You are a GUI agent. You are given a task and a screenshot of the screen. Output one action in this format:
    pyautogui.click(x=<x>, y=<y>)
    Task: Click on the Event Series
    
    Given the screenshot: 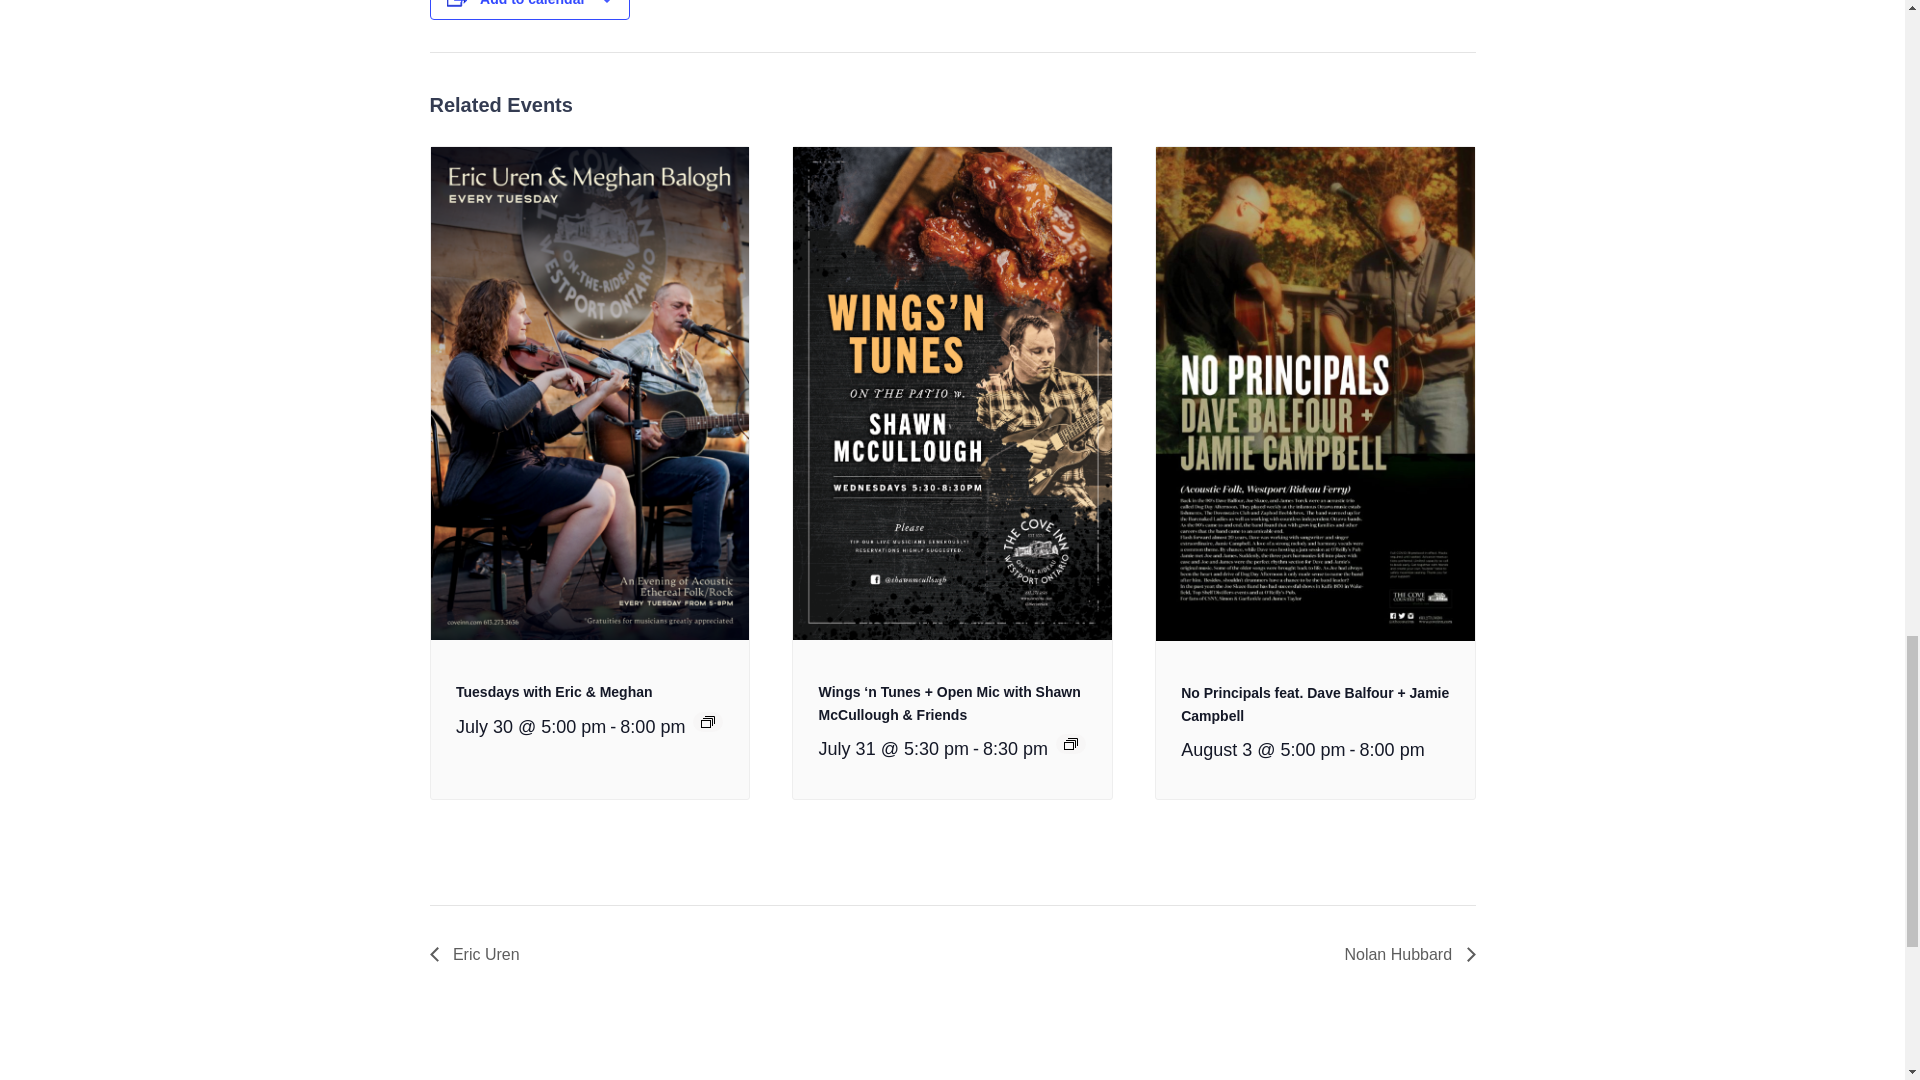 What is the action you would take?
    pyautogui.click(x=707, y=722)
    